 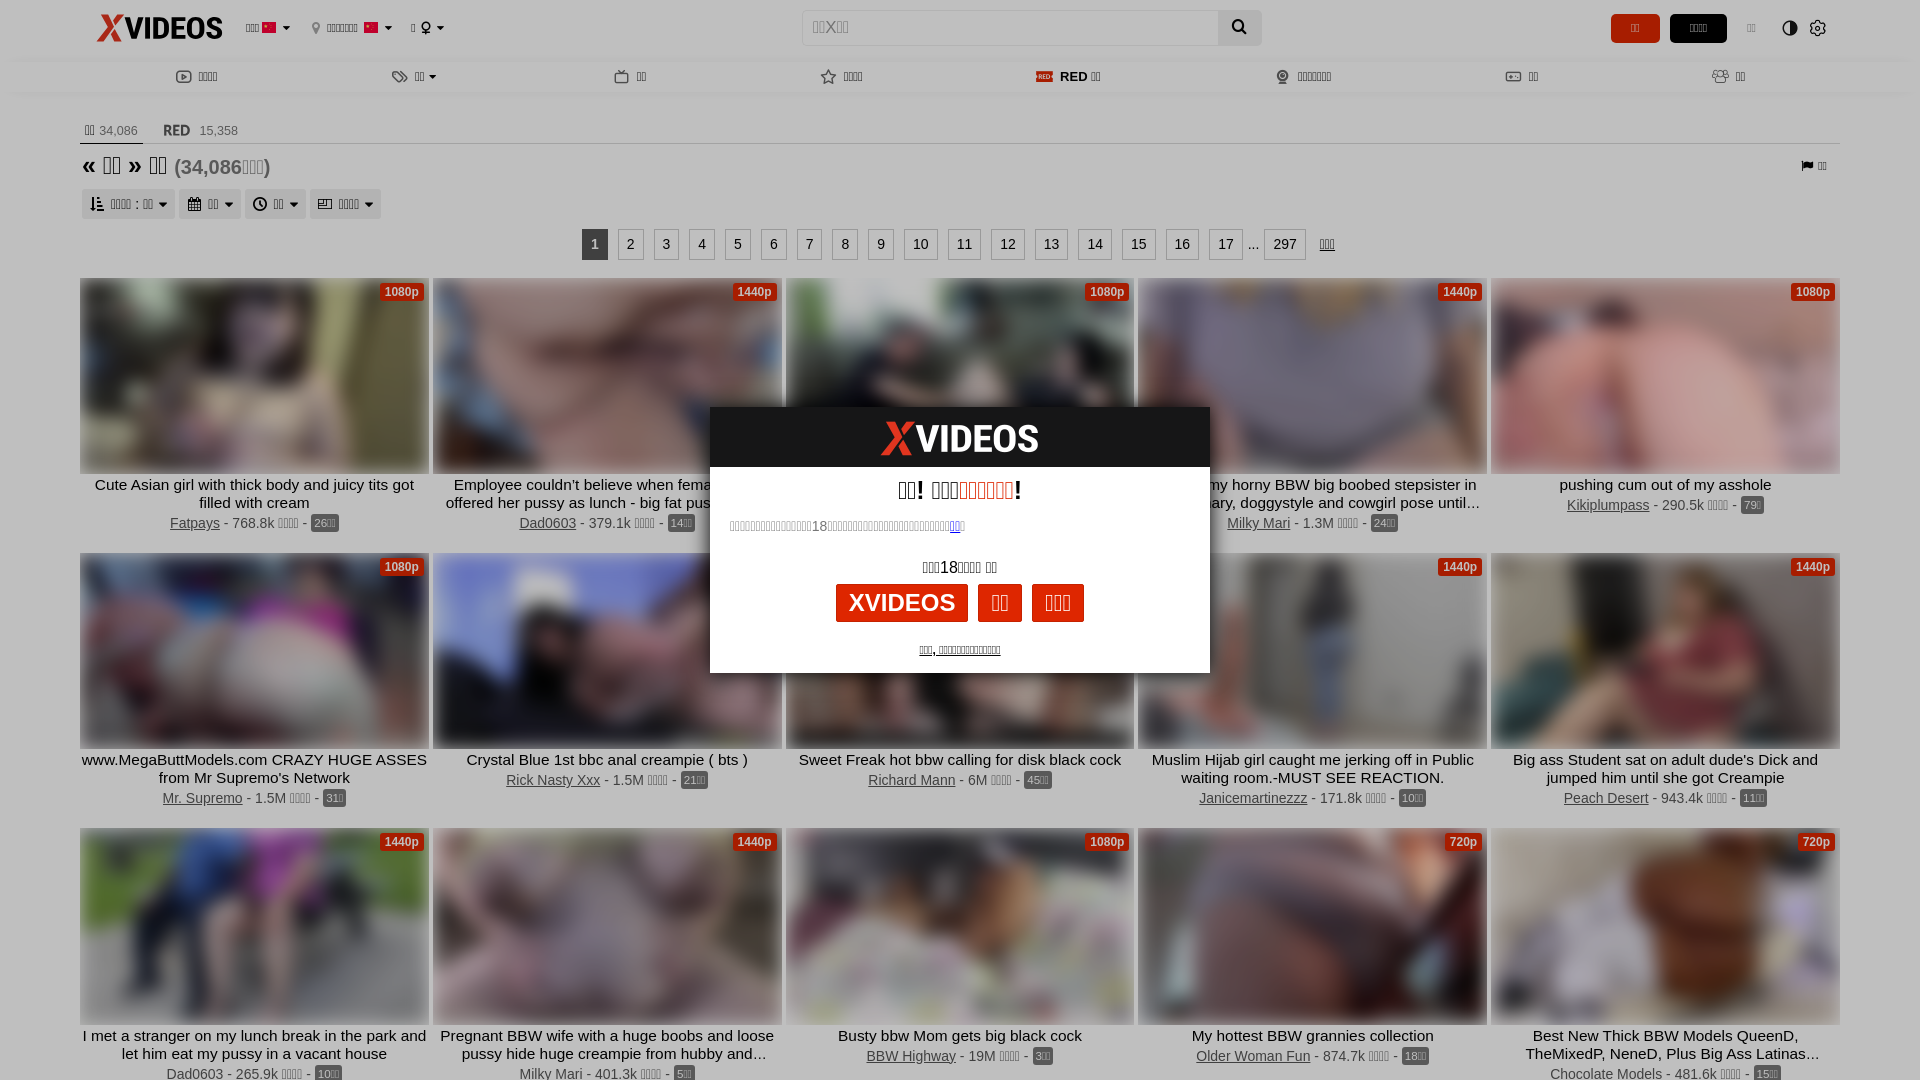 What do you see at coordinates (608, 651) in the screenshot?
I see `1080p` at bounding box center [608, 651].